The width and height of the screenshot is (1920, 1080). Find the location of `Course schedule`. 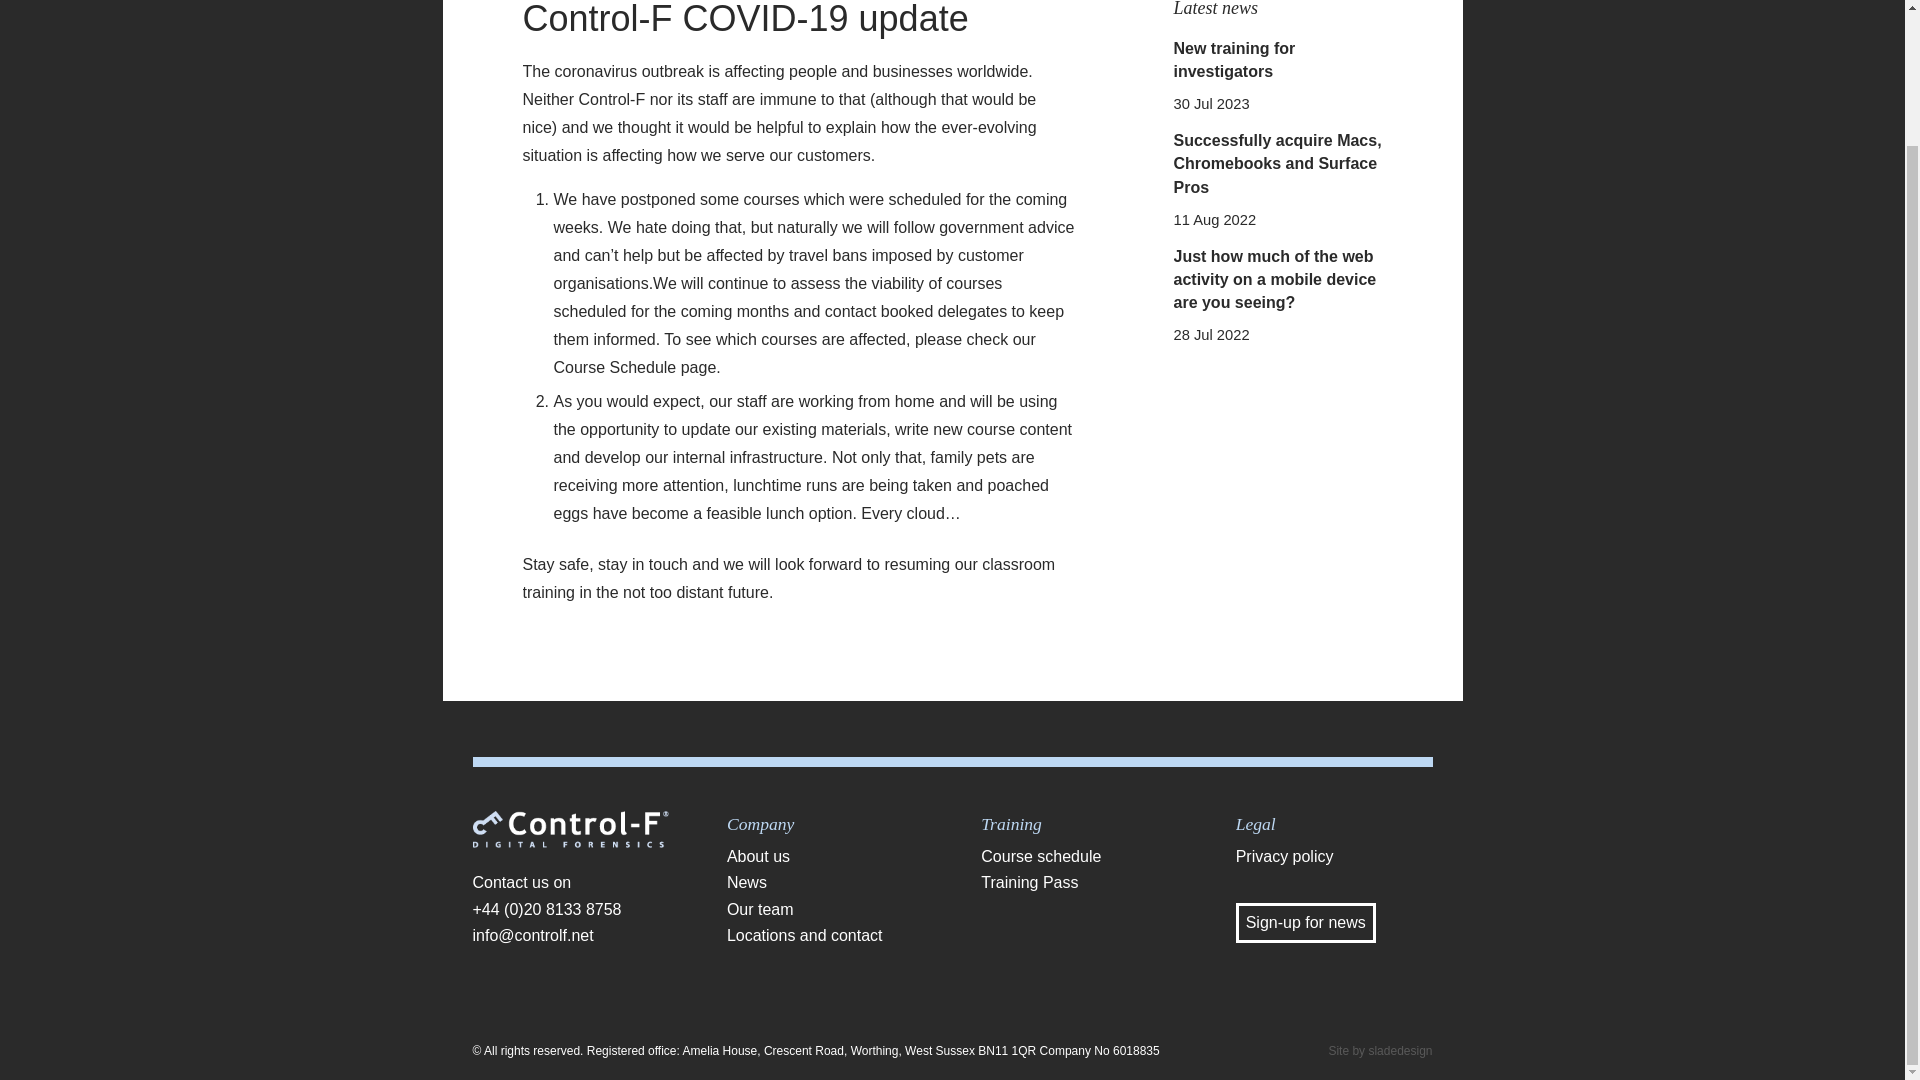

Course schedule is located at coordinates (1080, 856).